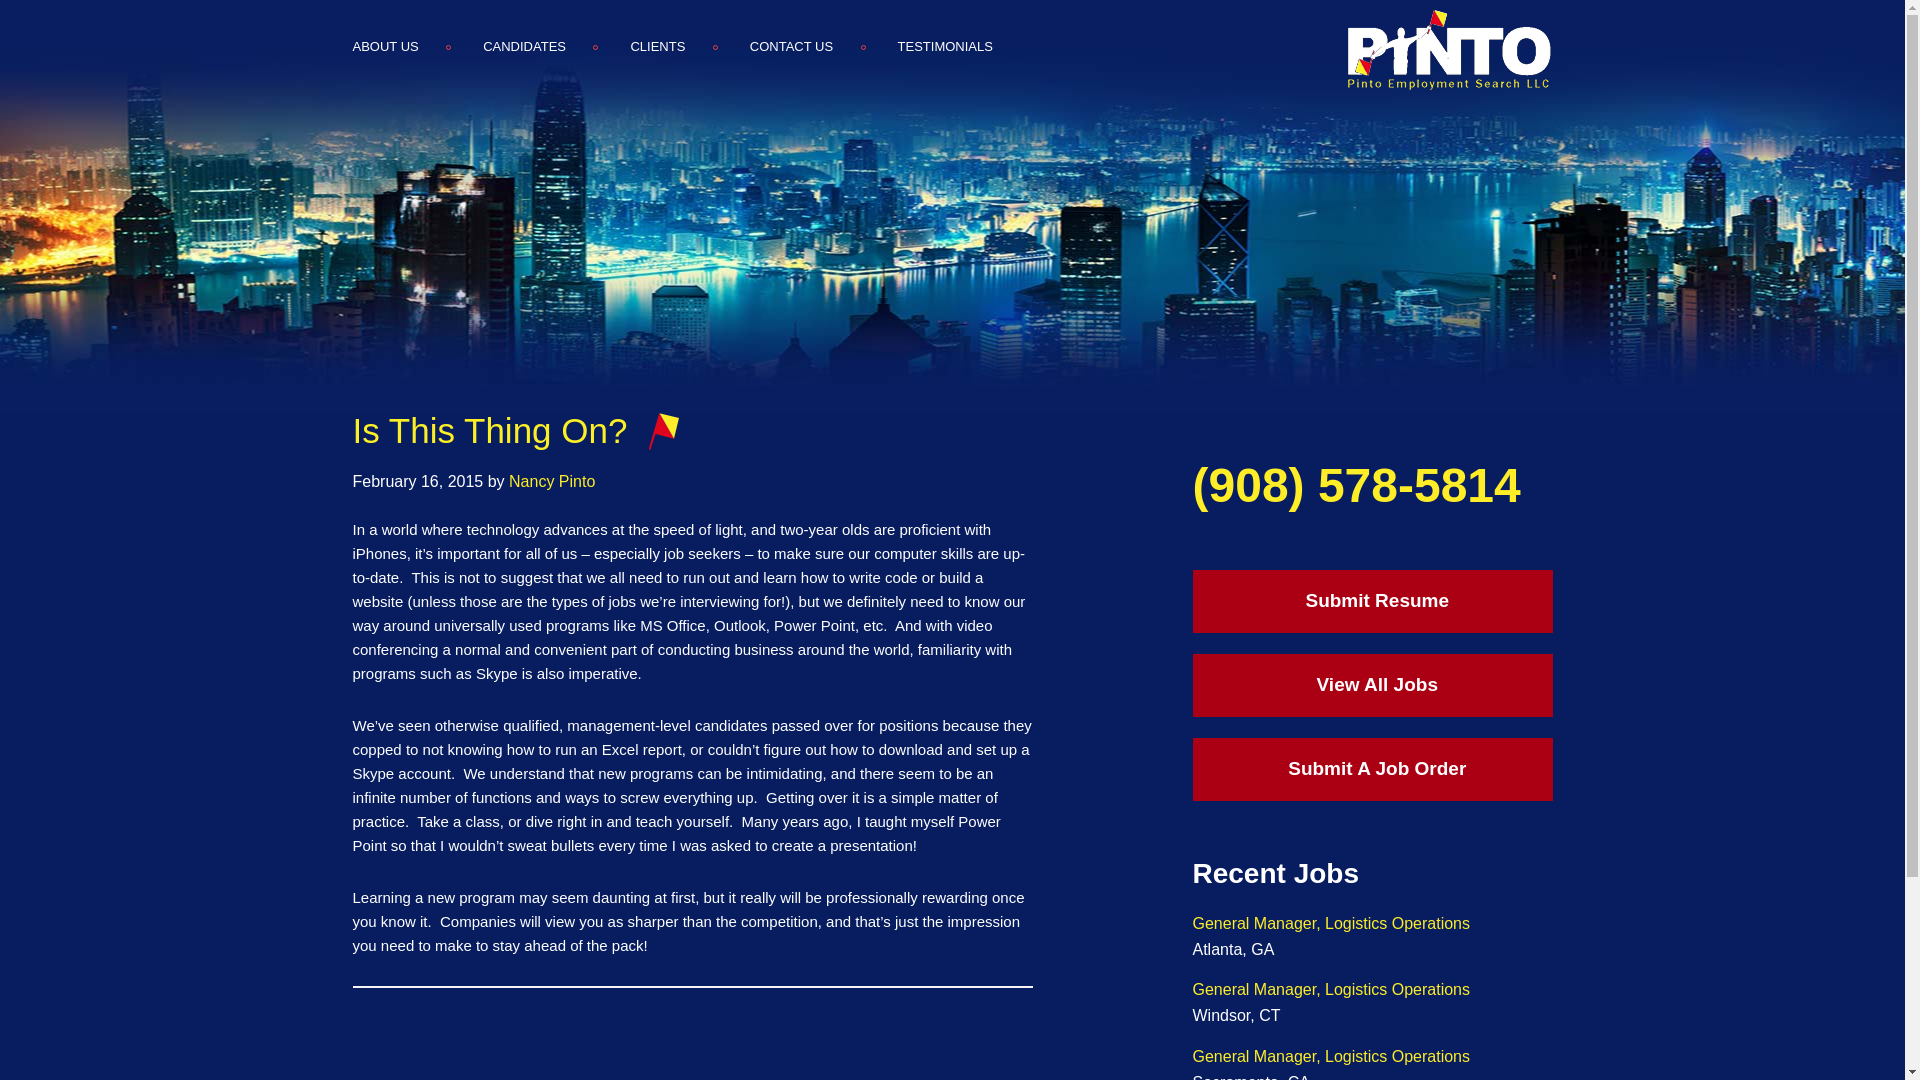 The image size is (1920, 1080). I want to click on ABOUT US, so click(399, 46).